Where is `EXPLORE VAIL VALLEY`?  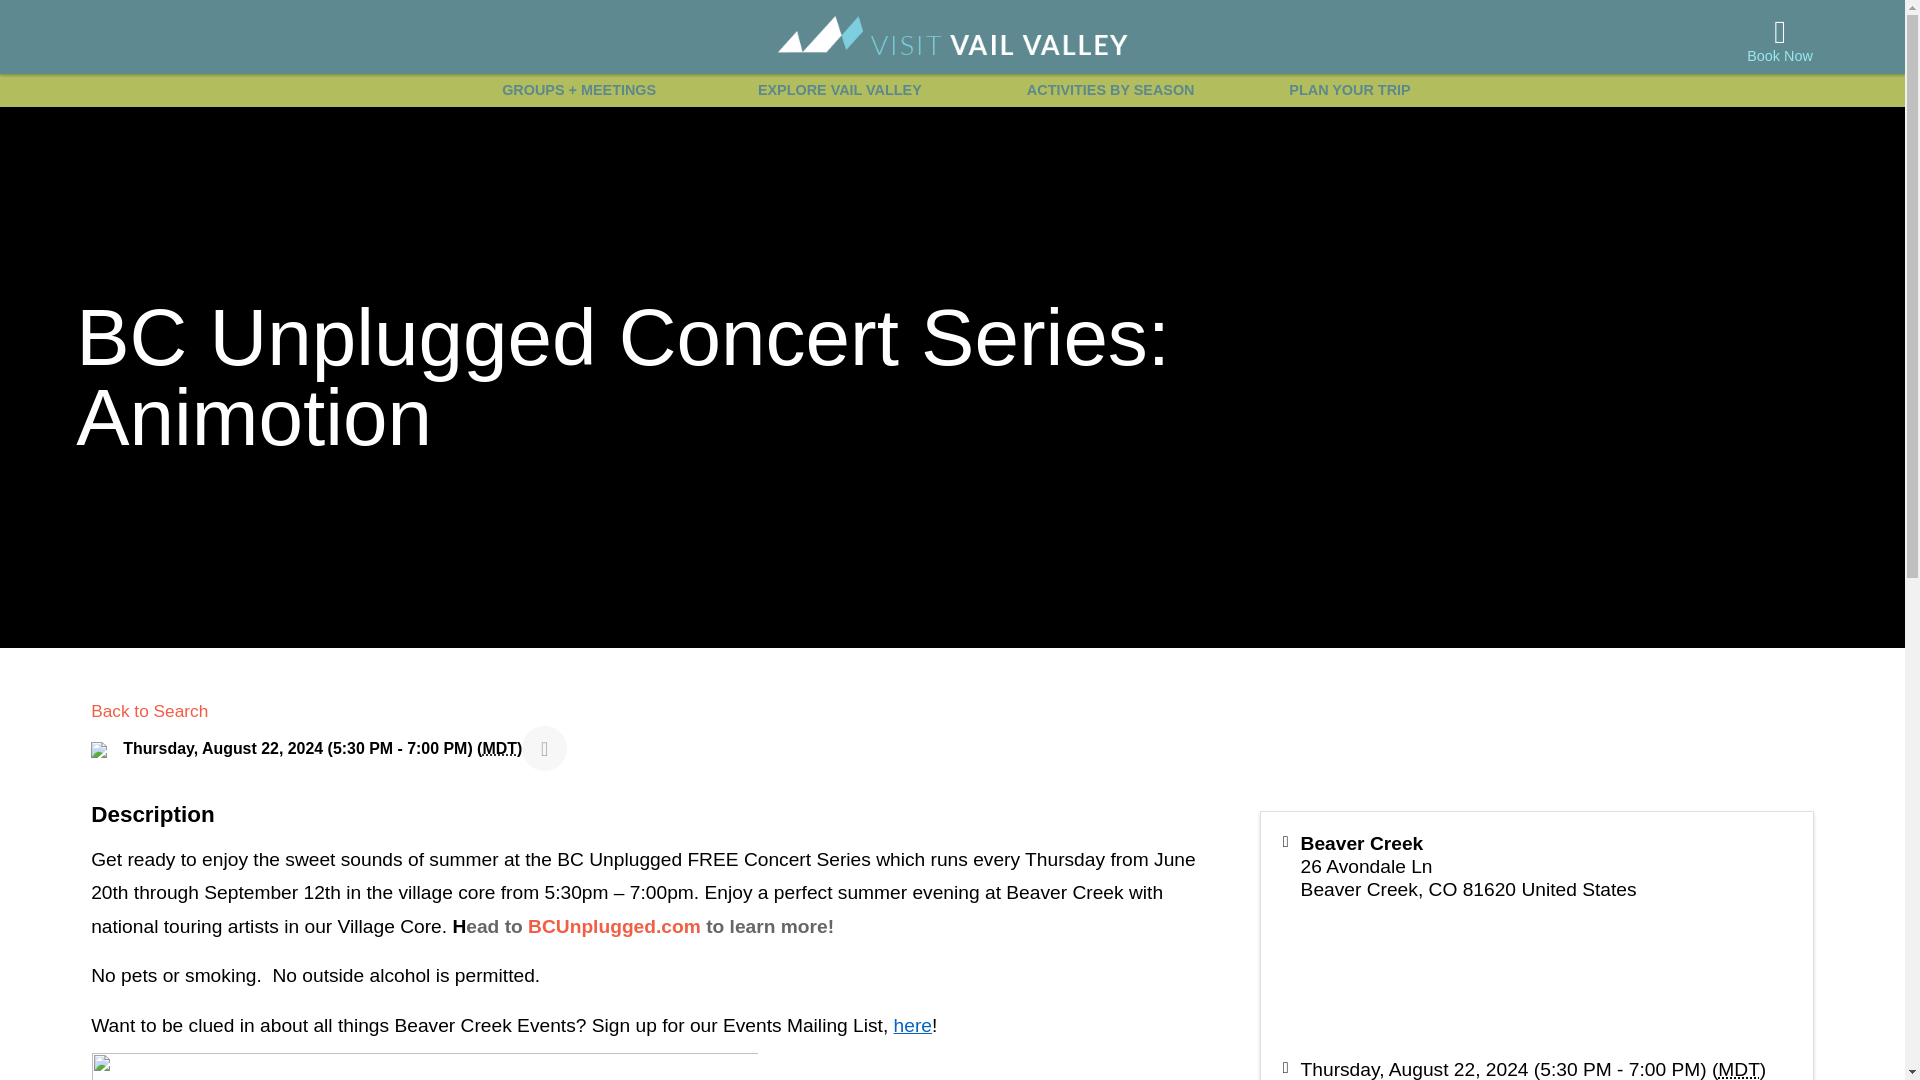
EXPLORE VAIL VALLEY is located at coordinates (838, 90).